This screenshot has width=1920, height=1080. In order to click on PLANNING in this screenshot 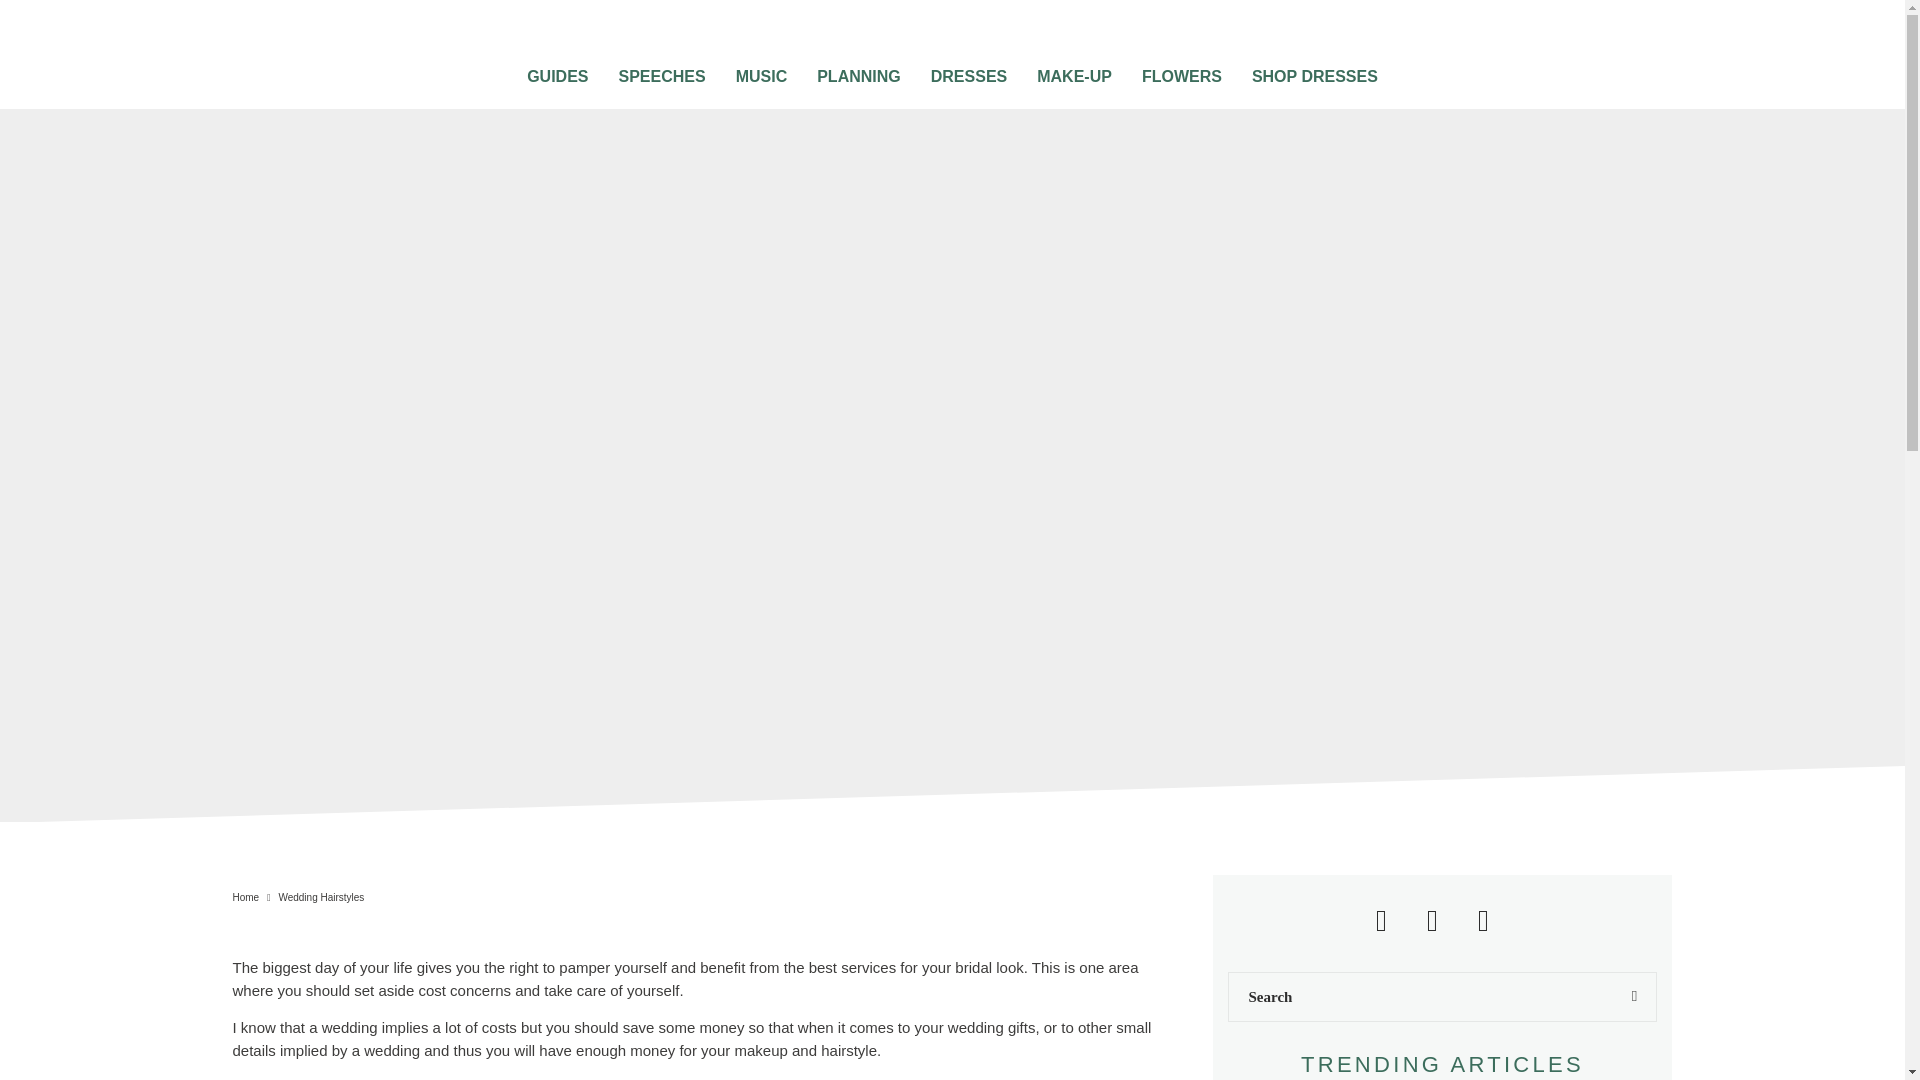, I will do `click(858, 70)`.